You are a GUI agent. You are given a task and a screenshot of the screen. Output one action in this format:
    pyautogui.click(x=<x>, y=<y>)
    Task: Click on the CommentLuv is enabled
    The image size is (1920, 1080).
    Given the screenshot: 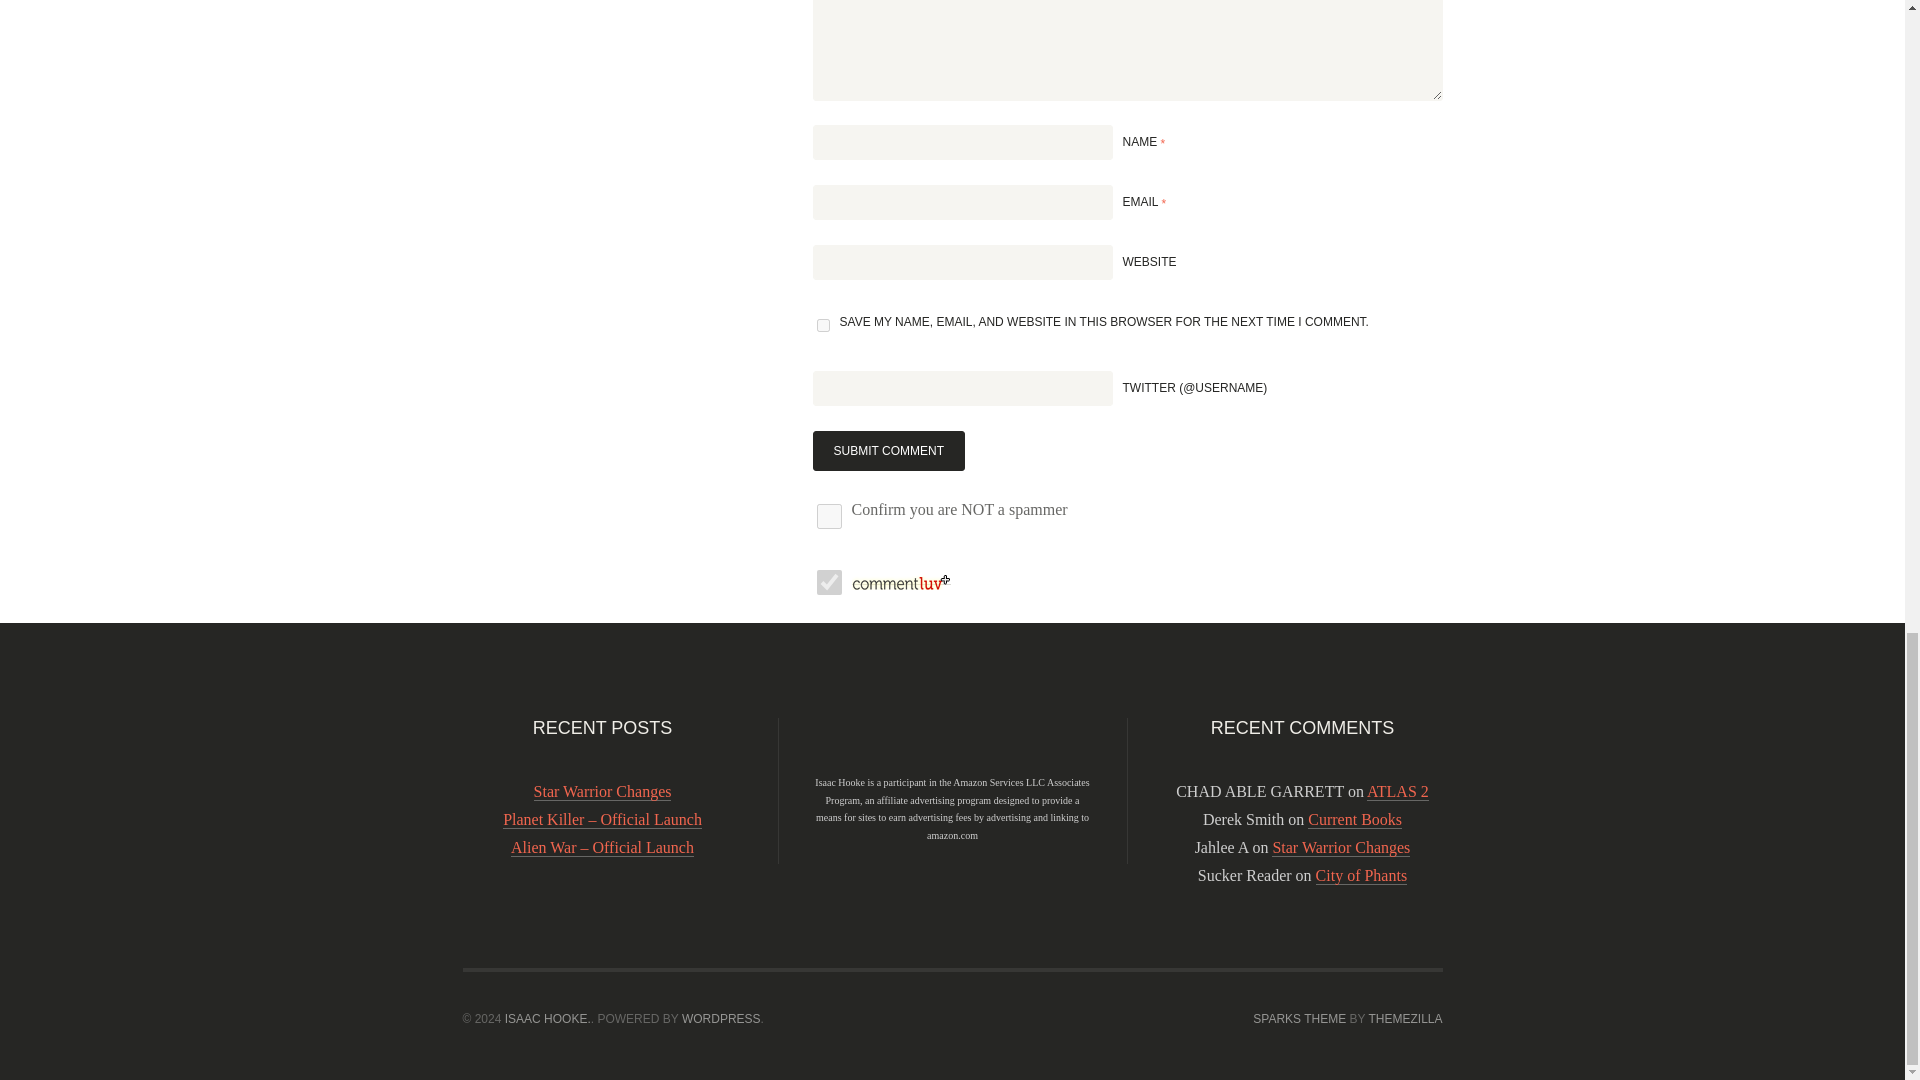 What is the action you would take?
    pyautogui.click(x=901, y=576)
    